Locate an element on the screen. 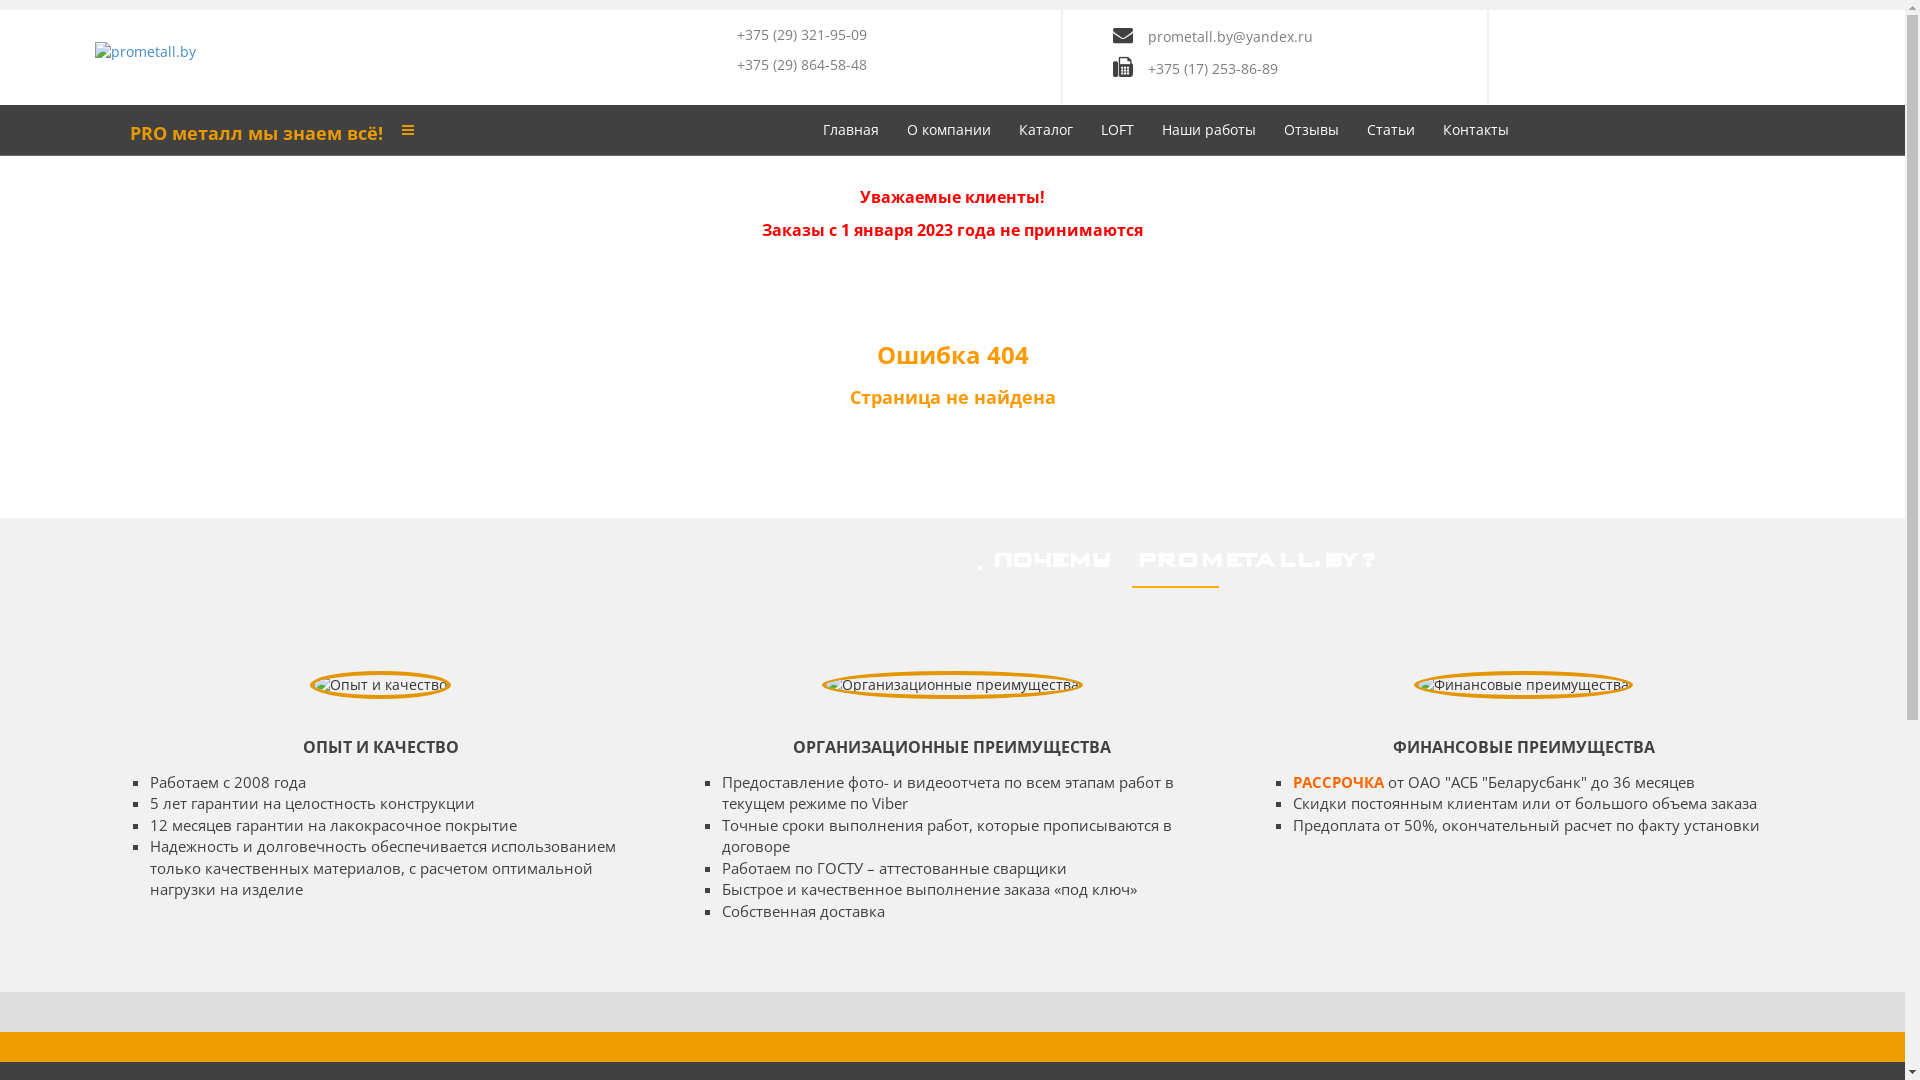  prometall.by is located at coordinates (146, 50).